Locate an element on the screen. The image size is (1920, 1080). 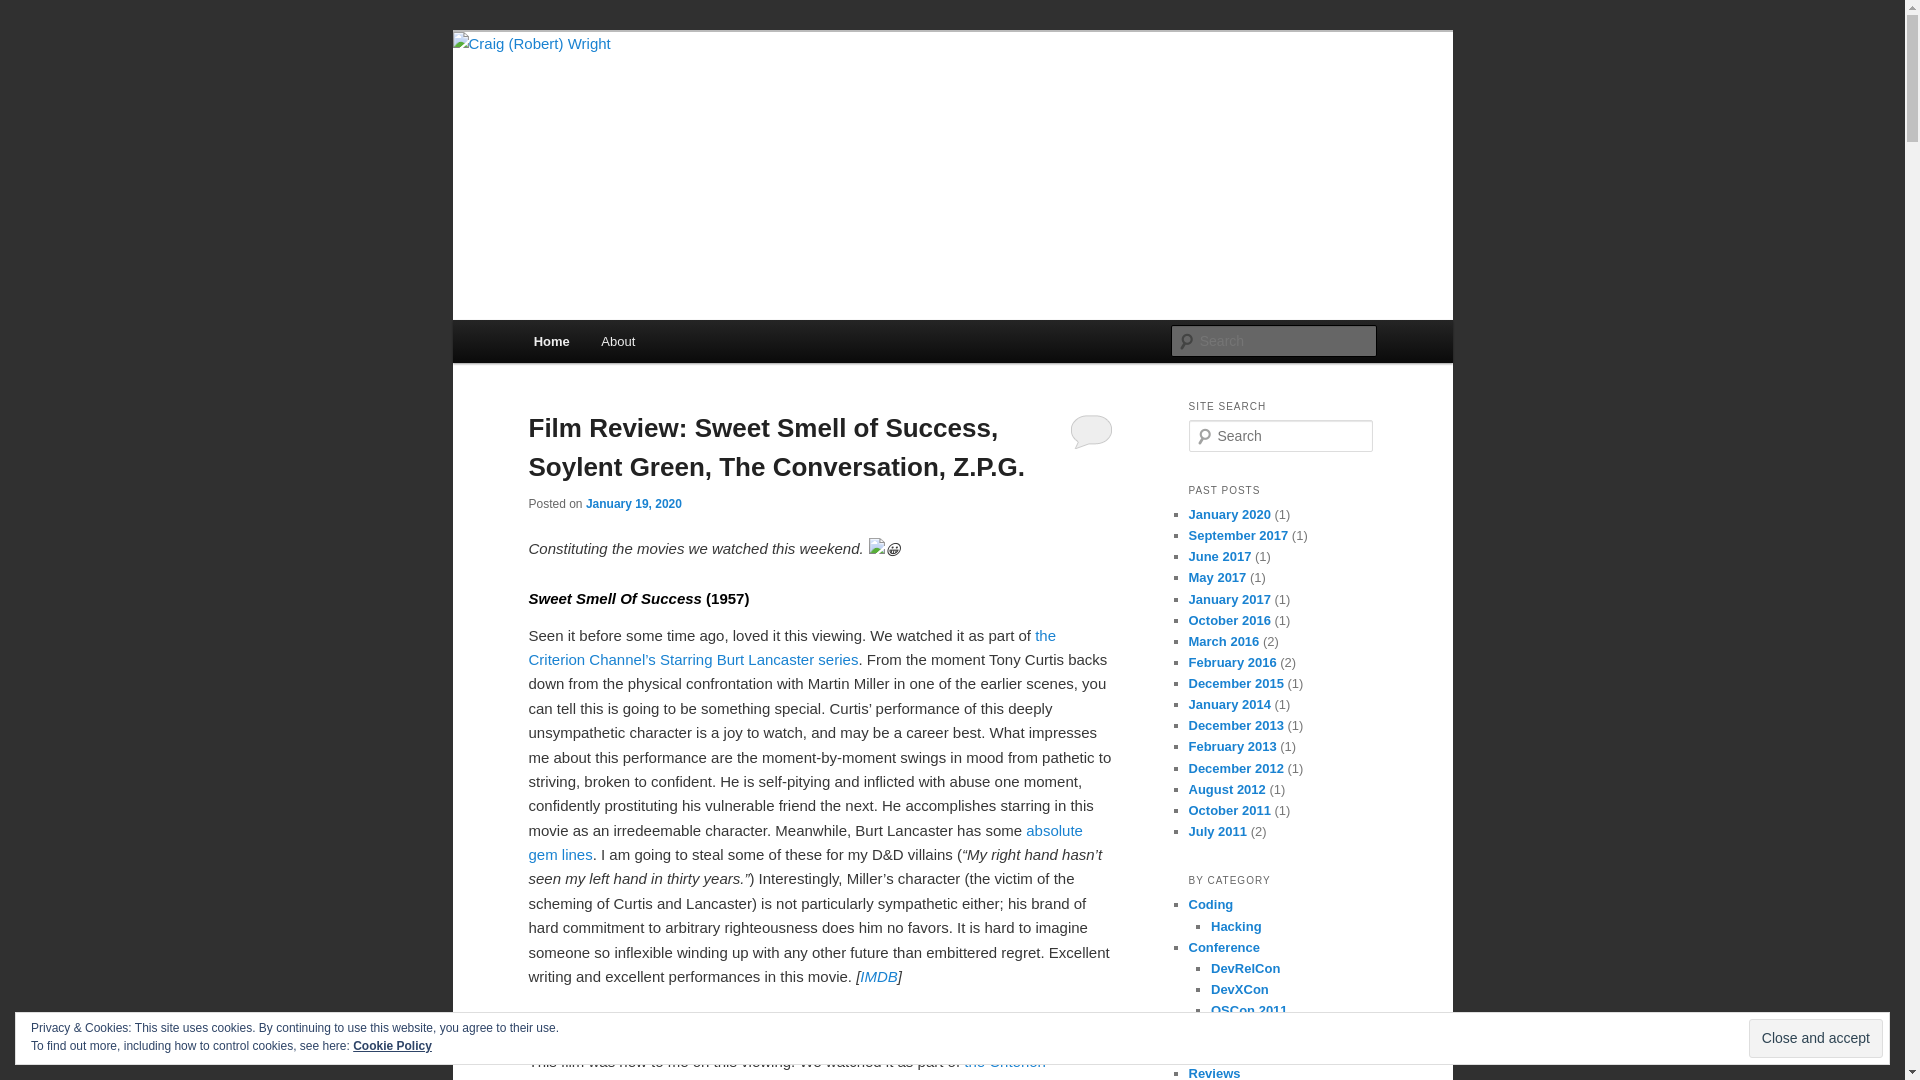
absolute gem lines is located at coordinates (805, 842).